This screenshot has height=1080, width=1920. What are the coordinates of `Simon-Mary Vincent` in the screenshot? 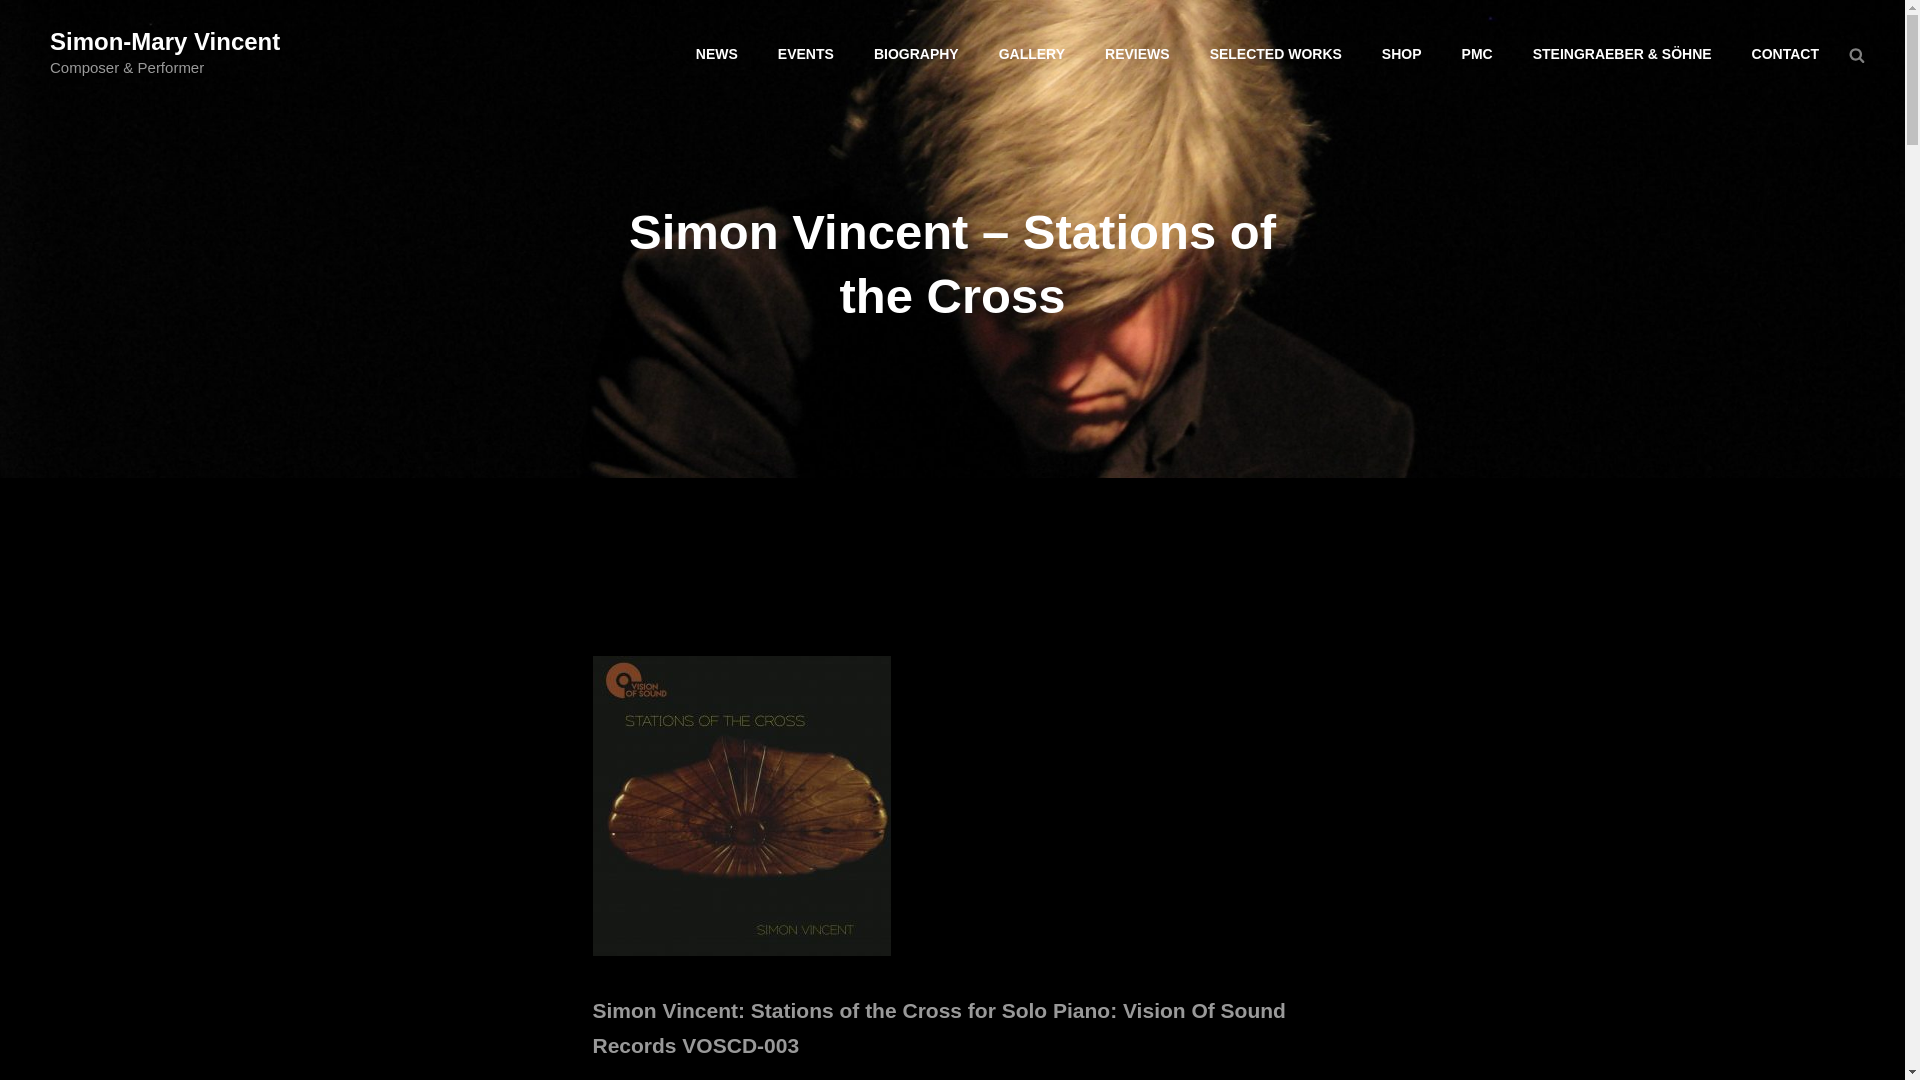 It's located at (164, 42).